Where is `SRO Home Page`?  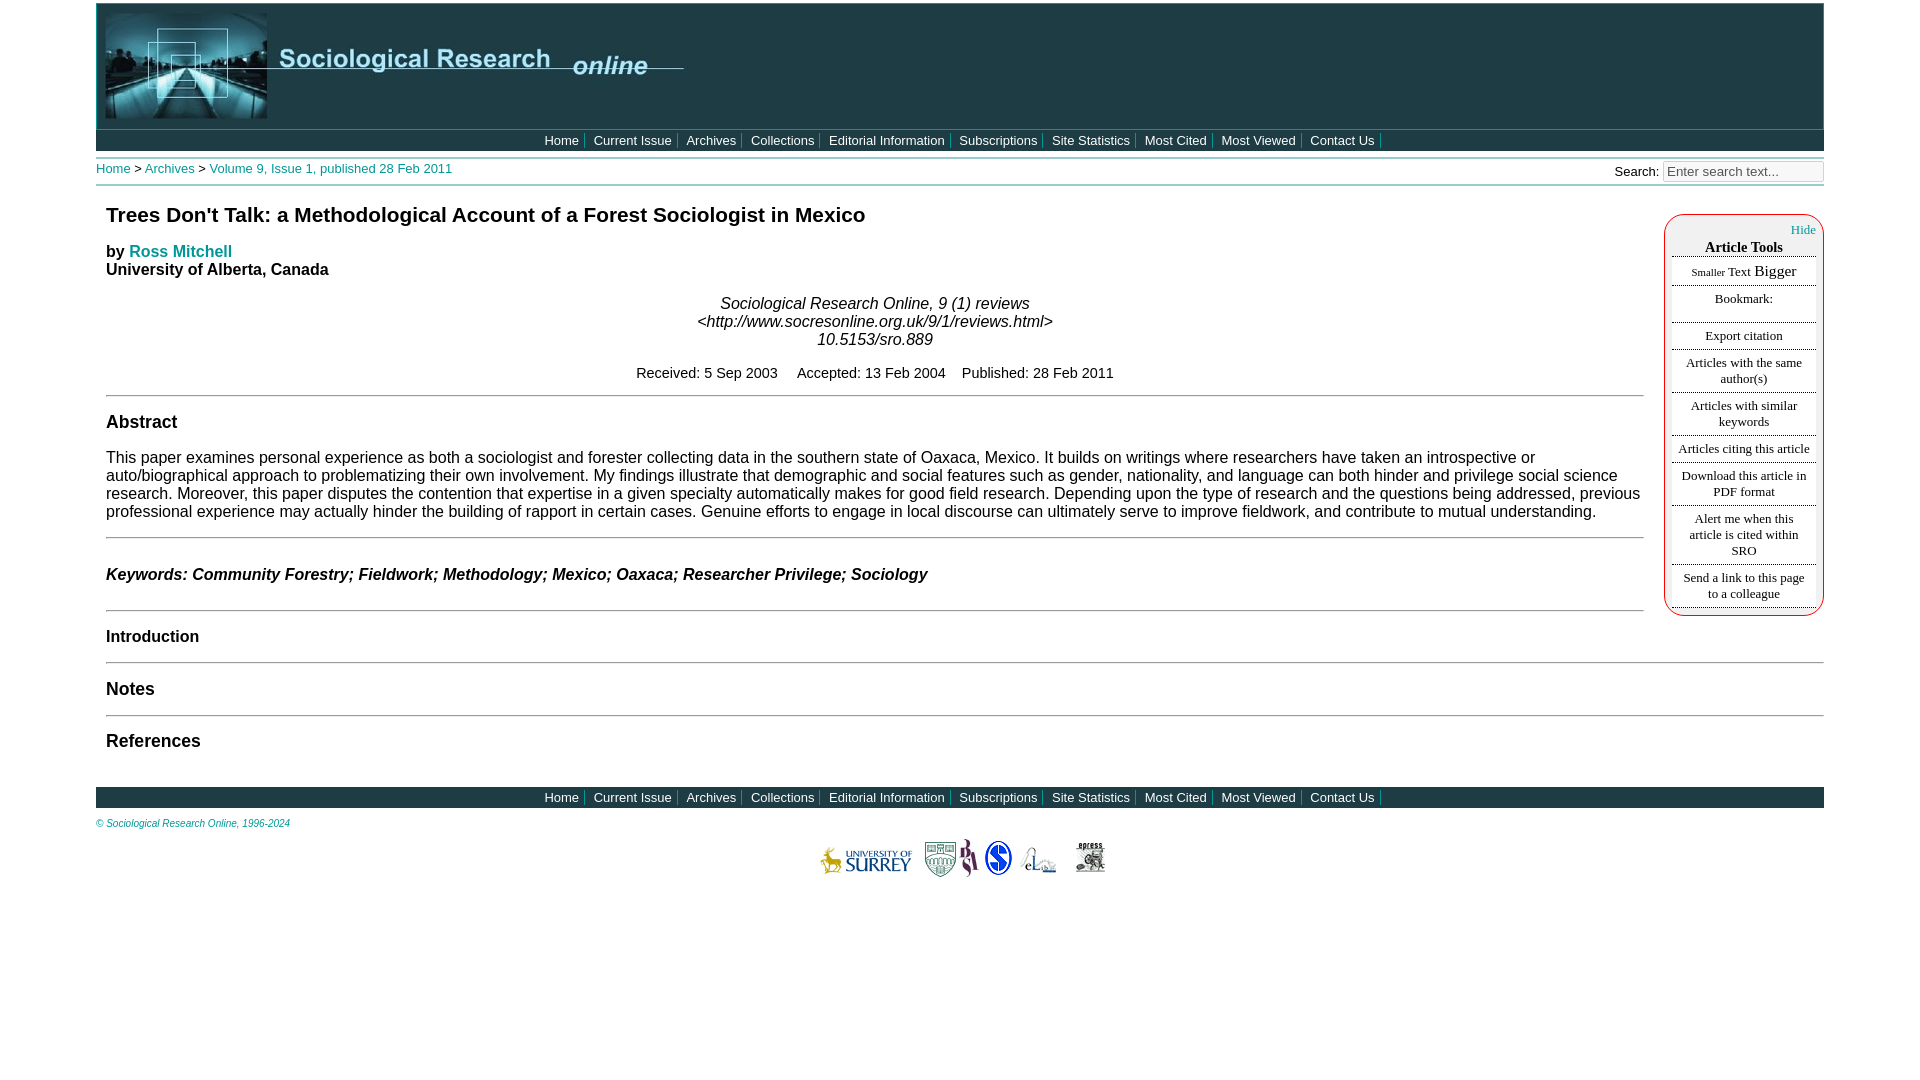
SRO Home Page is located at coordinates (561, 140).